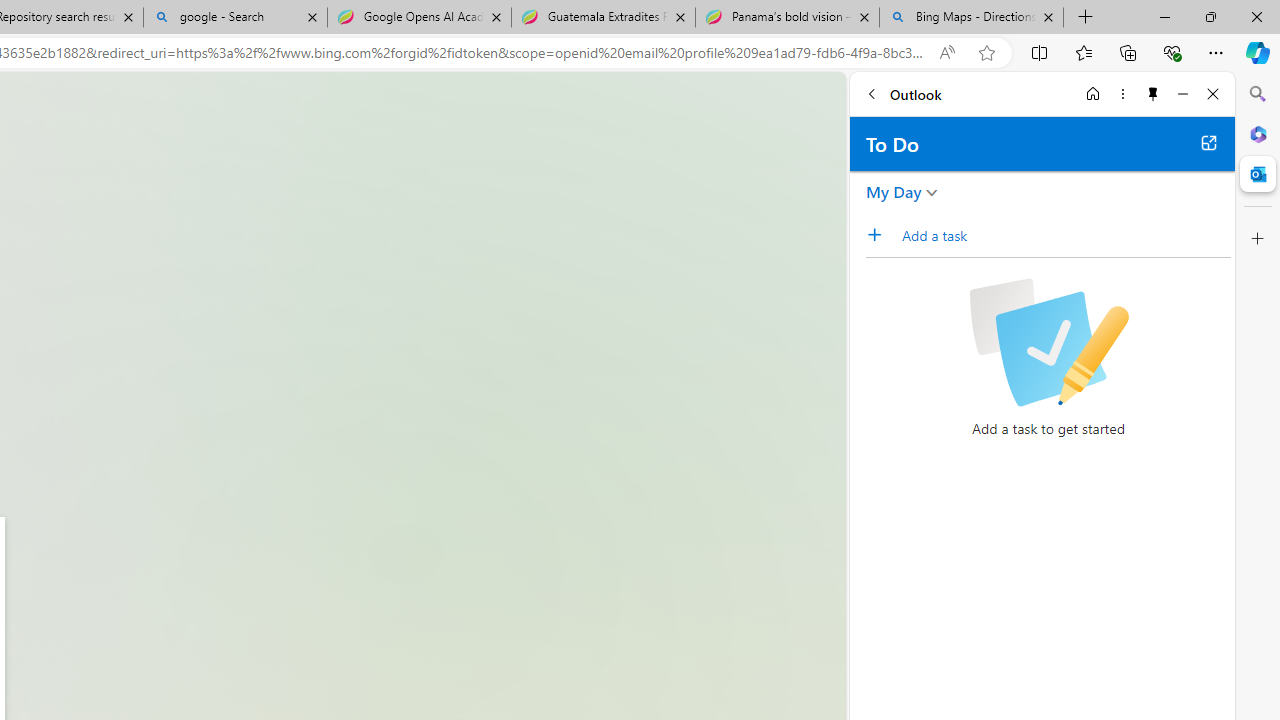  What do you see at coordinates (418, 18) in the screenshot?
I see `Google Opens AI Academy for Startups - Nearshore Americas` at bounding box center [418, 18].